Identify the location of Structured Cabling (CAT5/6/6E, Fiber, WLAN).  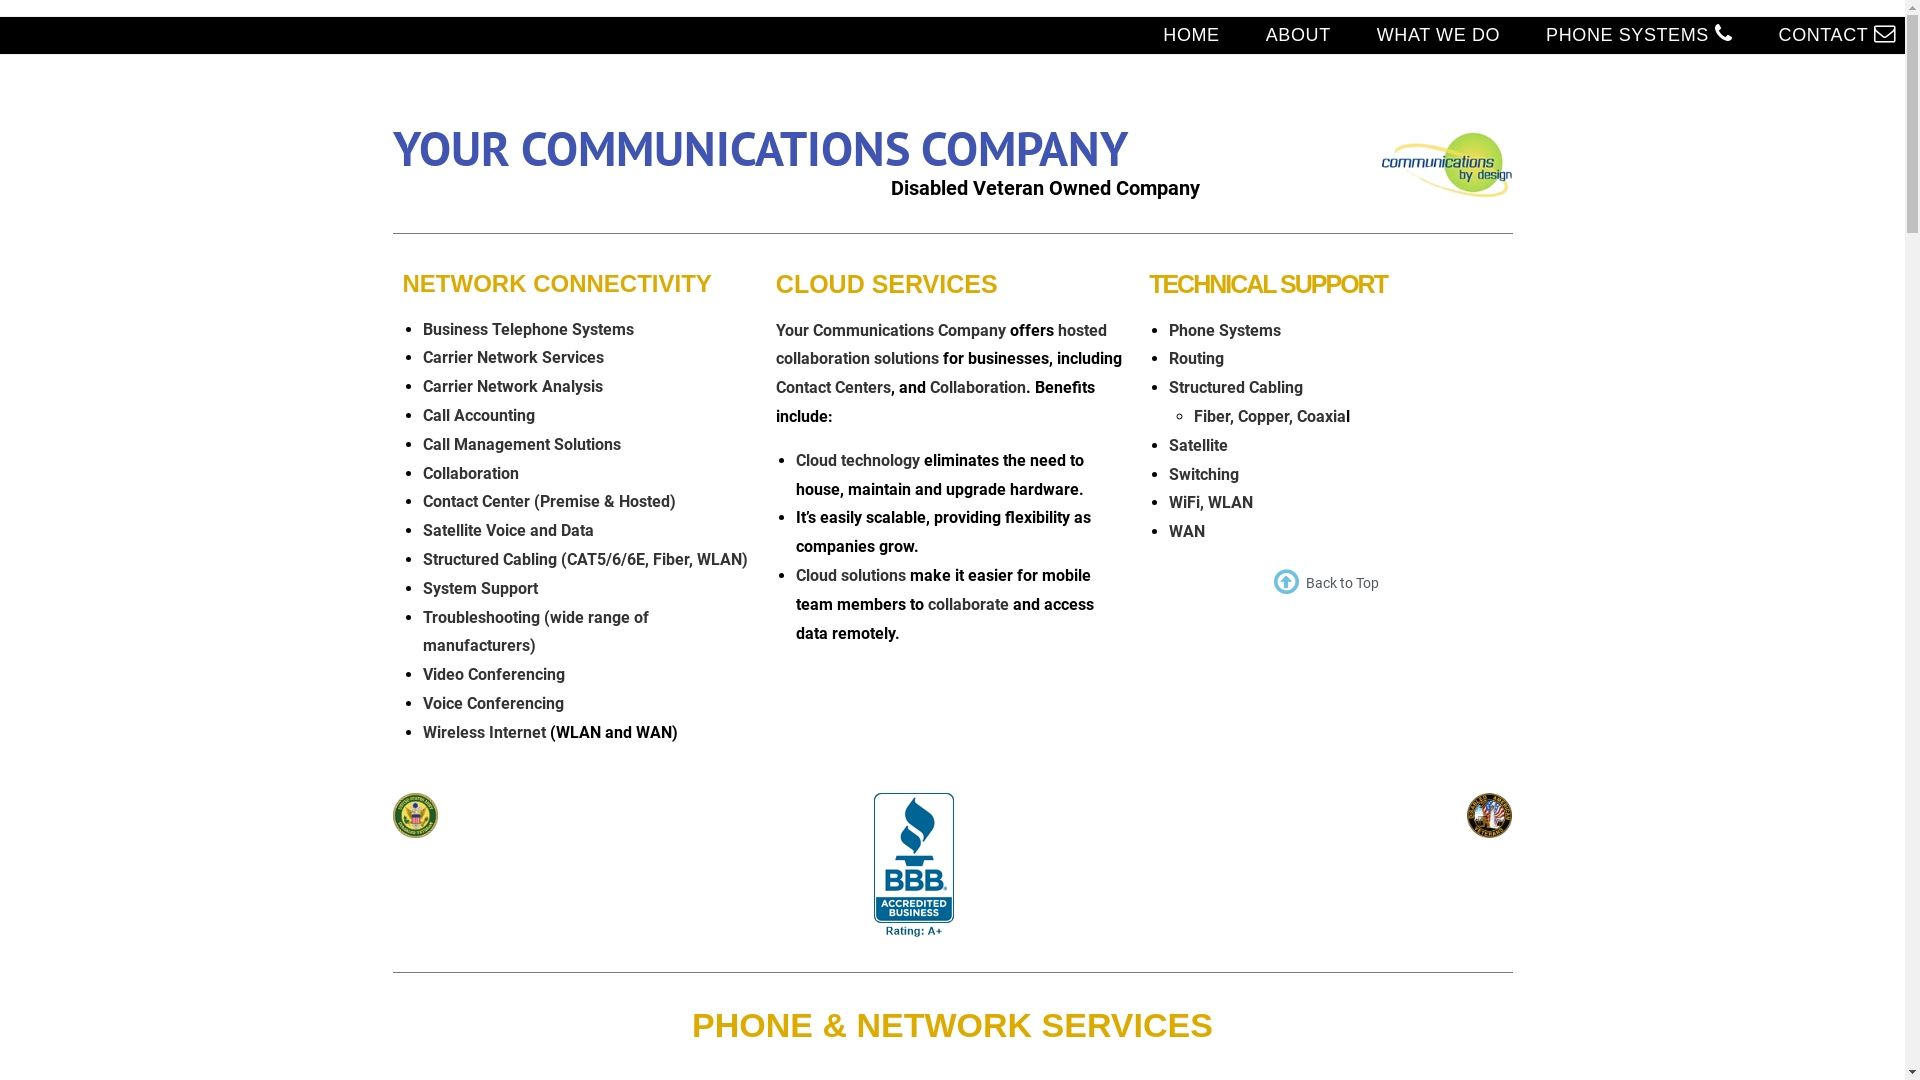
(584, 560).